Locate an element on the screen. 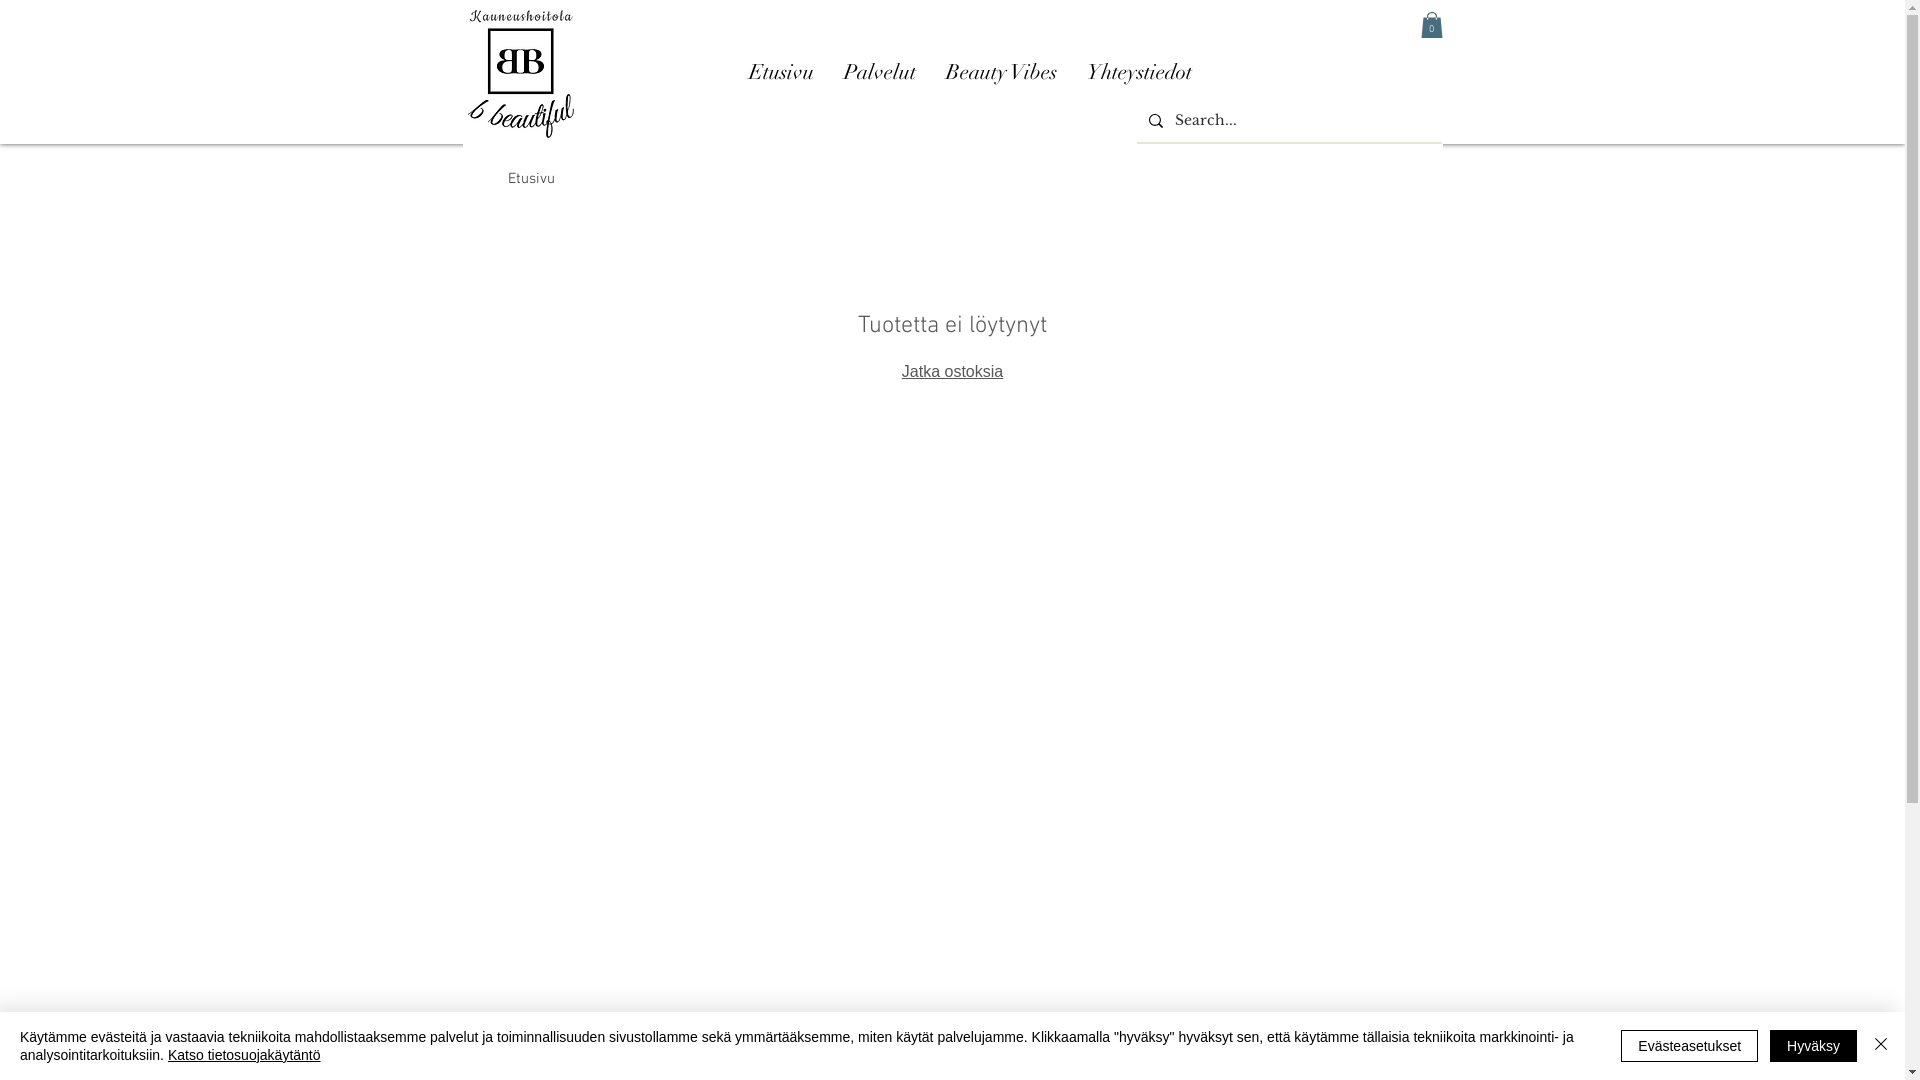 The width and height of the screenshot is (1920, 1080). Palvelut is located at coordinates (879, 72).